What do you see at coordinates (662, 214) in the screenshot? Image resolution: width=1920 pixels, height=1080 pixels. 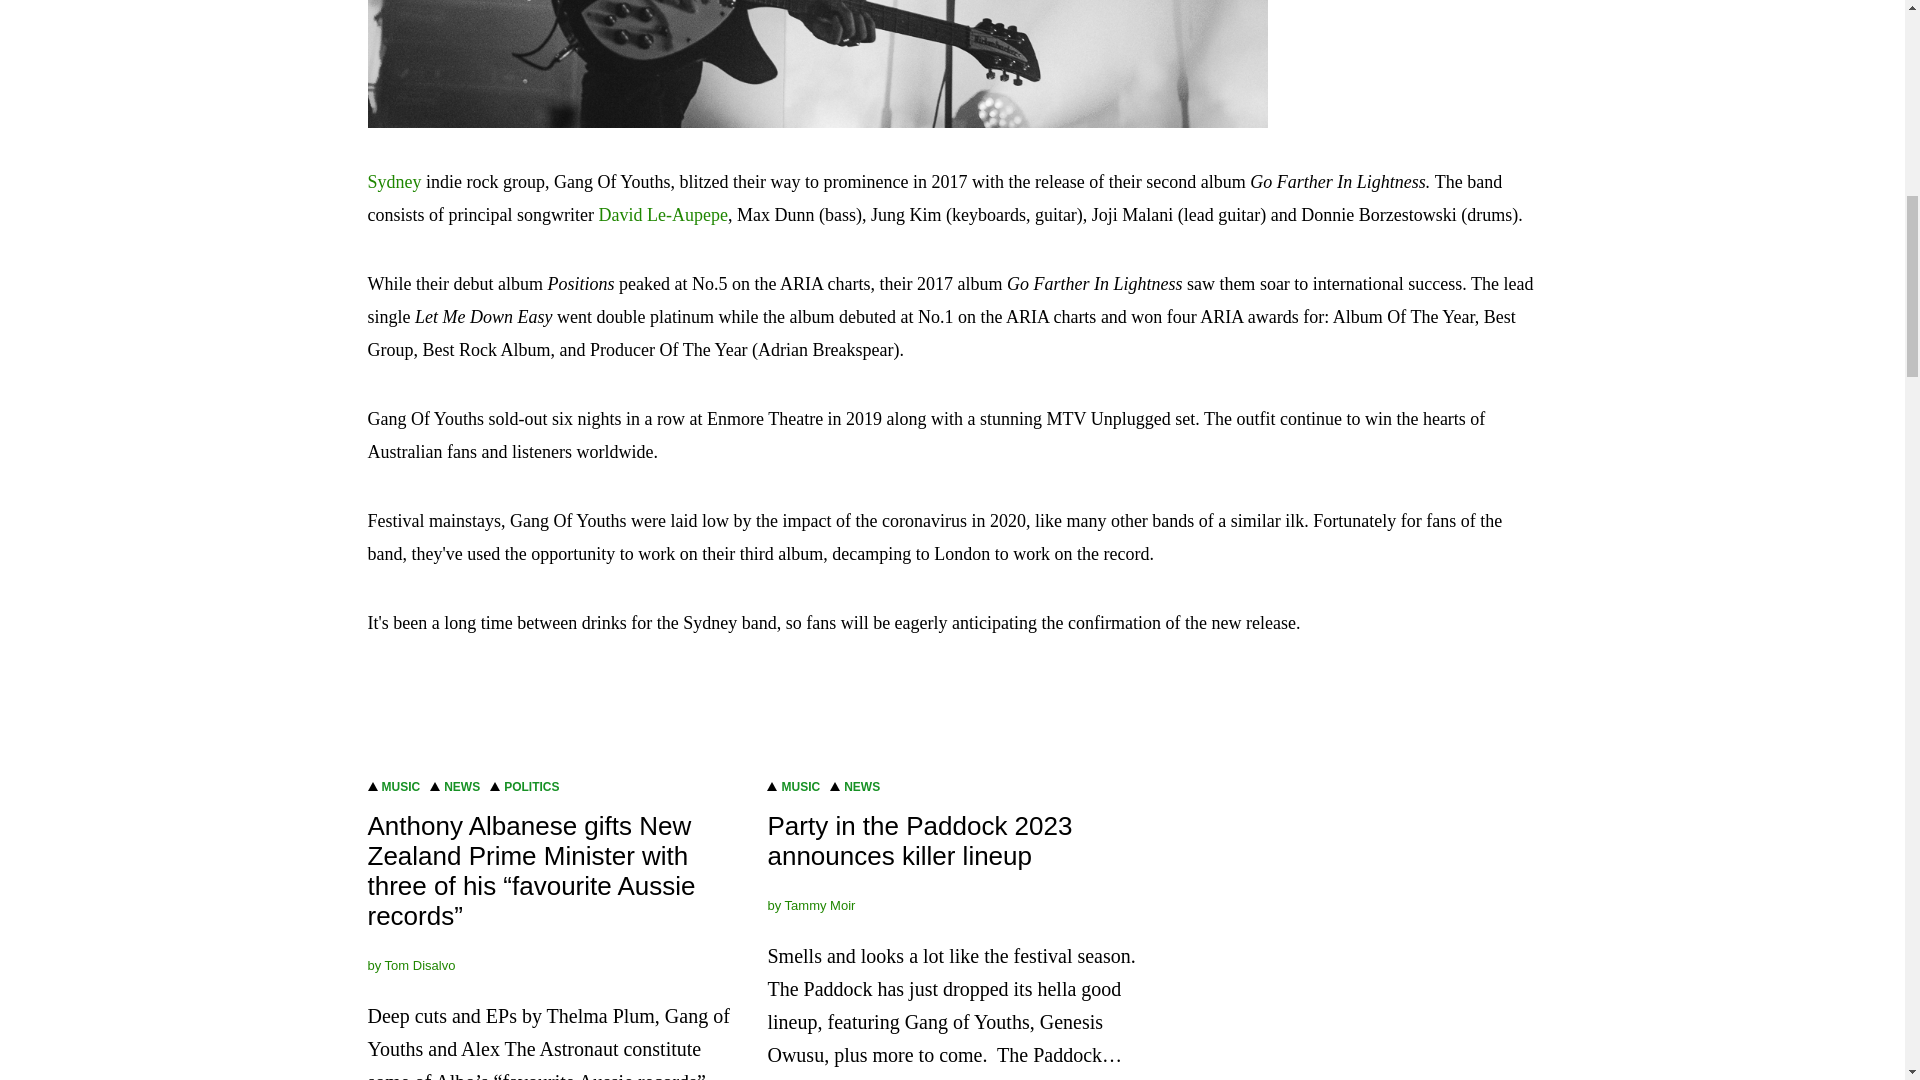 I see `David Le-Aupepe` at bounding box center [662, 214].